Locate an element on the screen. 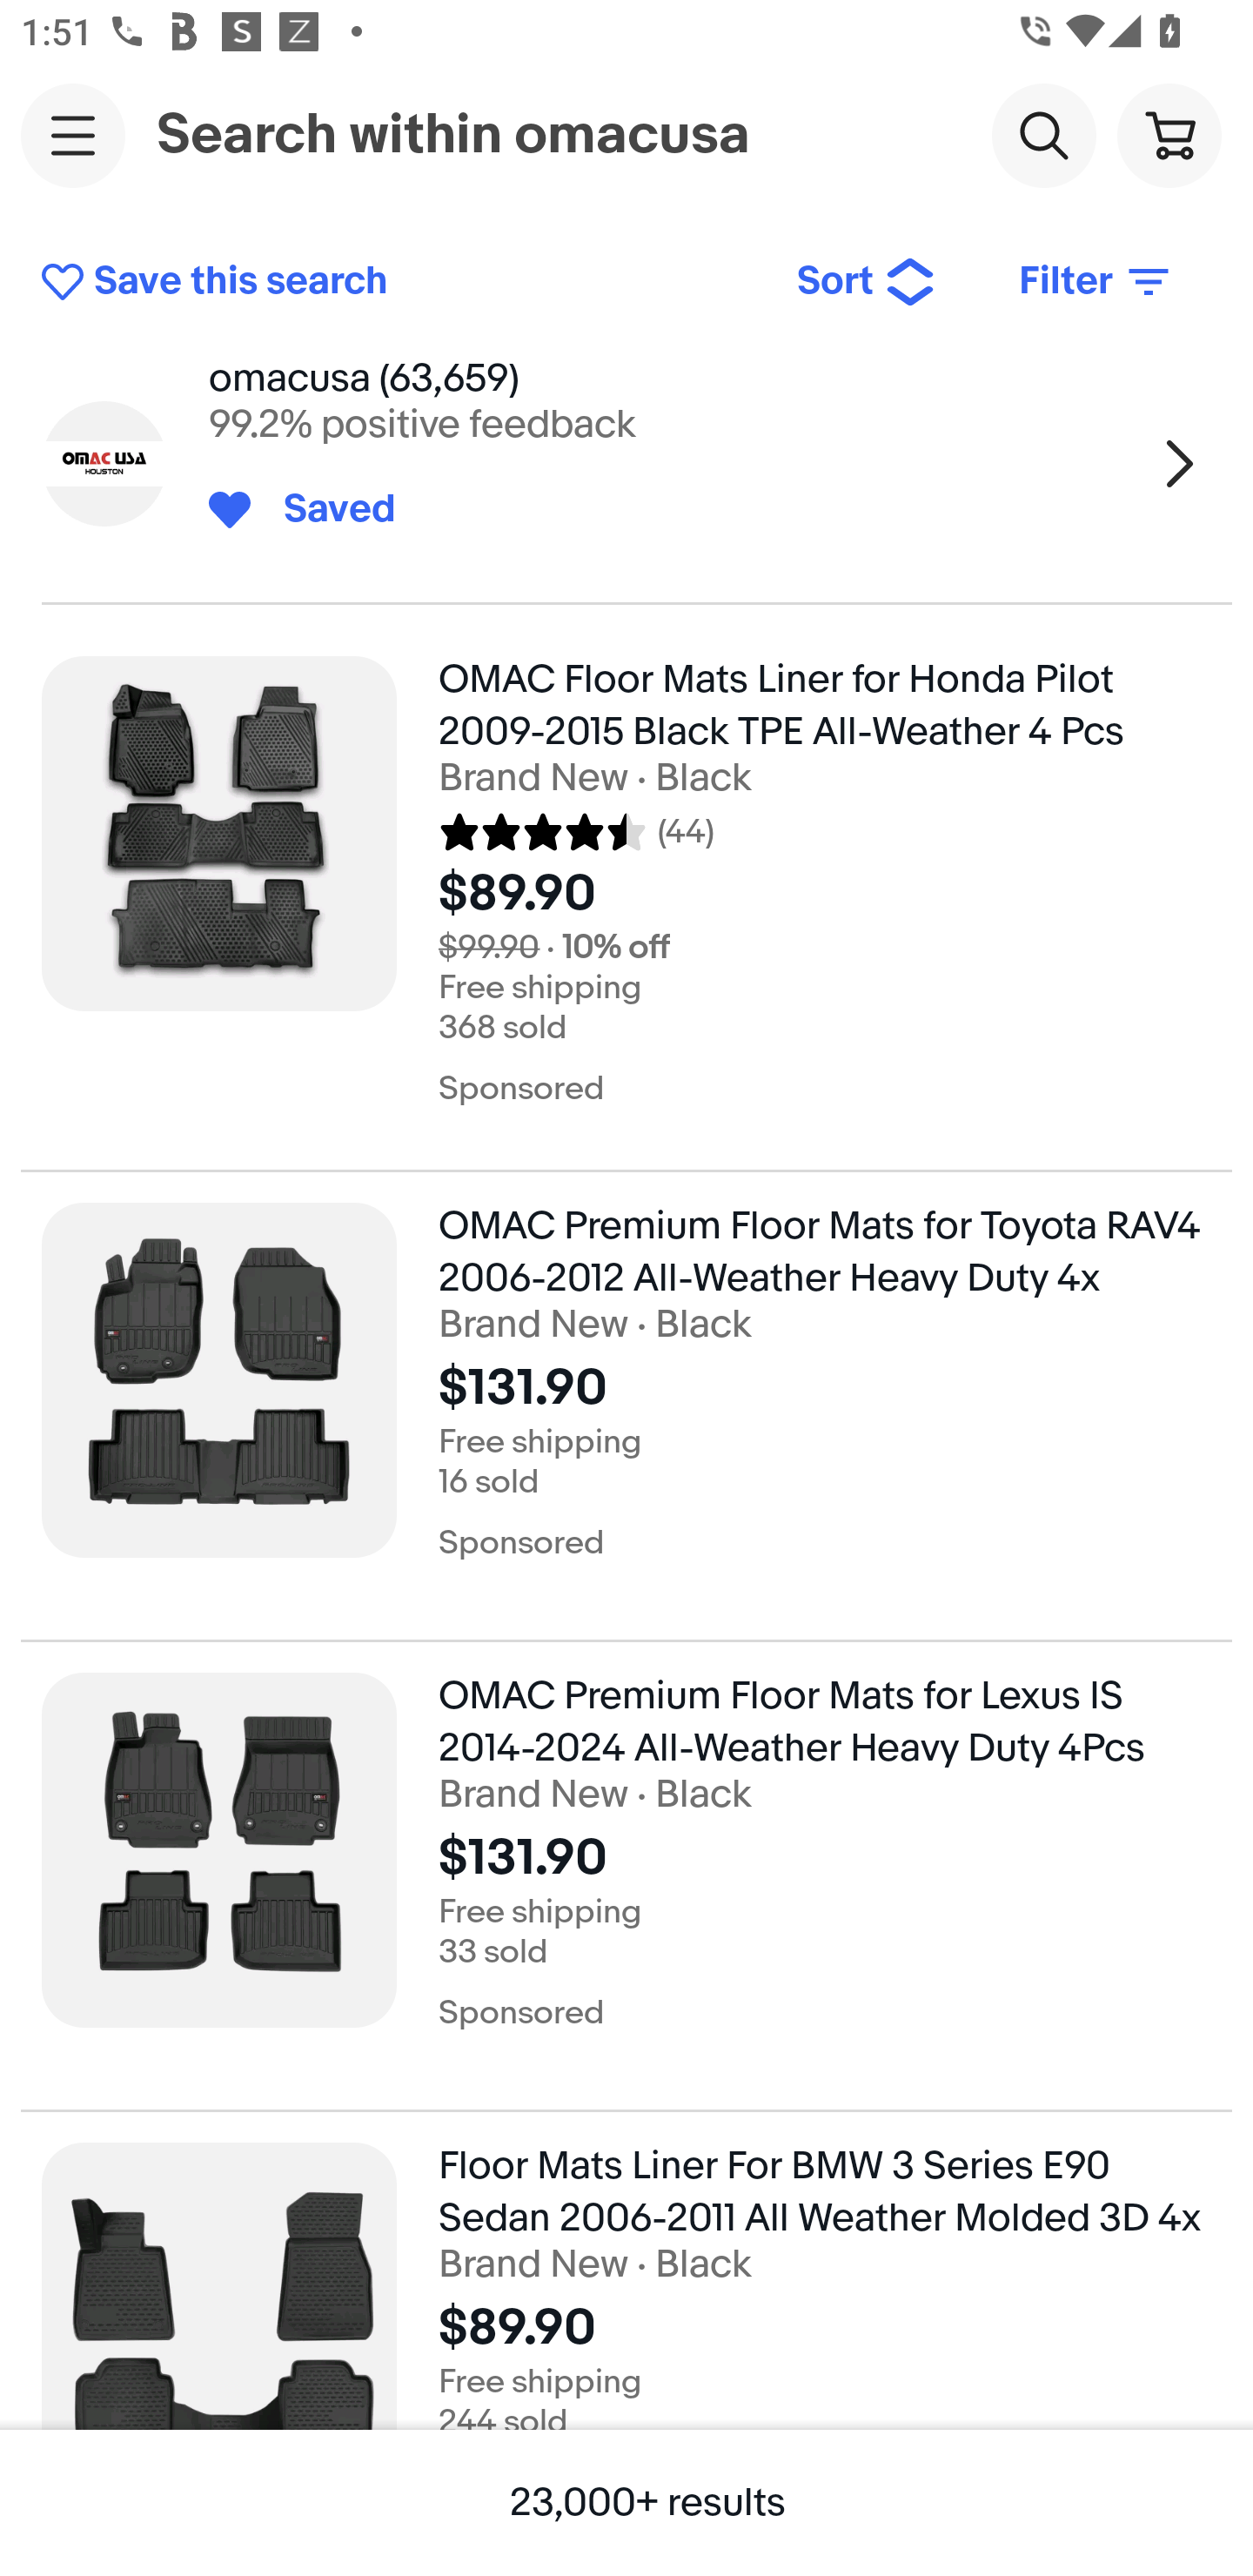 The image size is (1253, 2576). Save this search is located at coordinates (397, 282).